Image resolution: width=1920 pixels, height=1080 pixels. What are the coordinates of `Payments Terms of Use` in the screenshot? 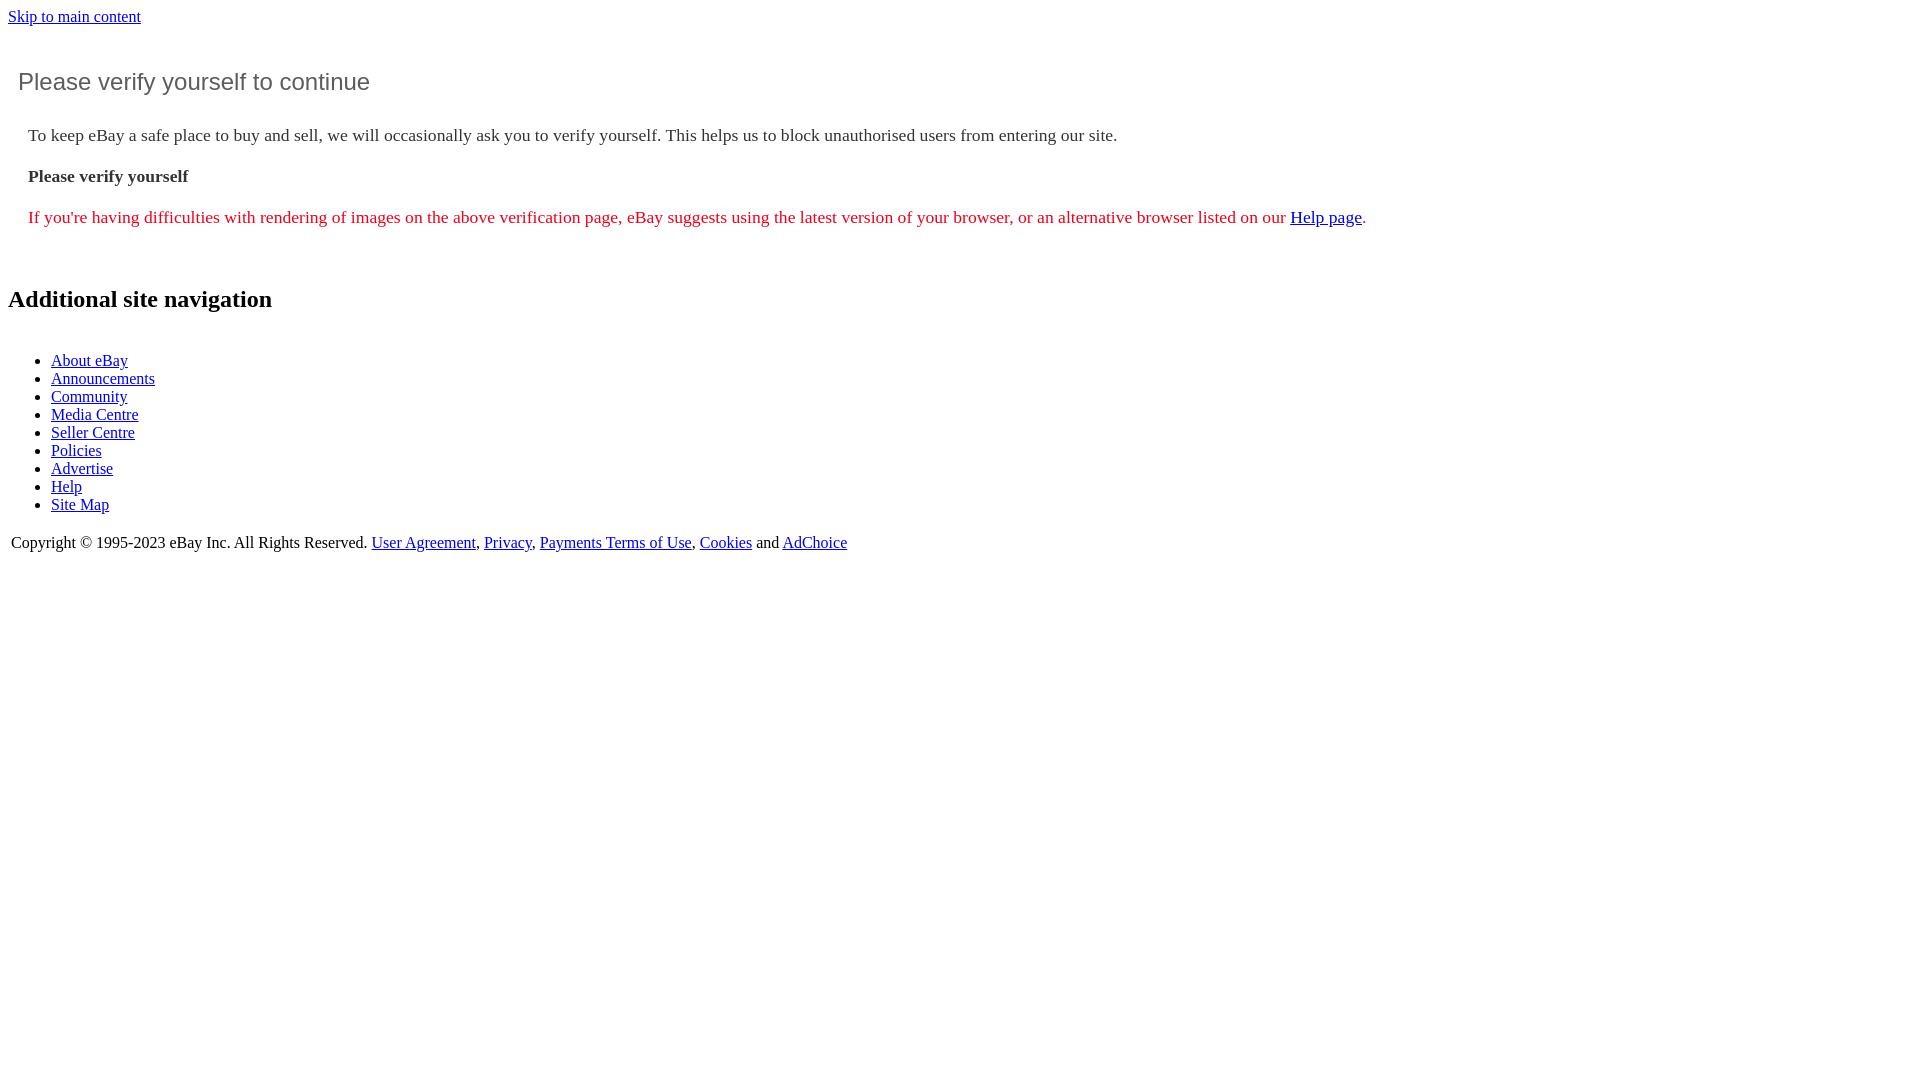 It's located at (616, 542).